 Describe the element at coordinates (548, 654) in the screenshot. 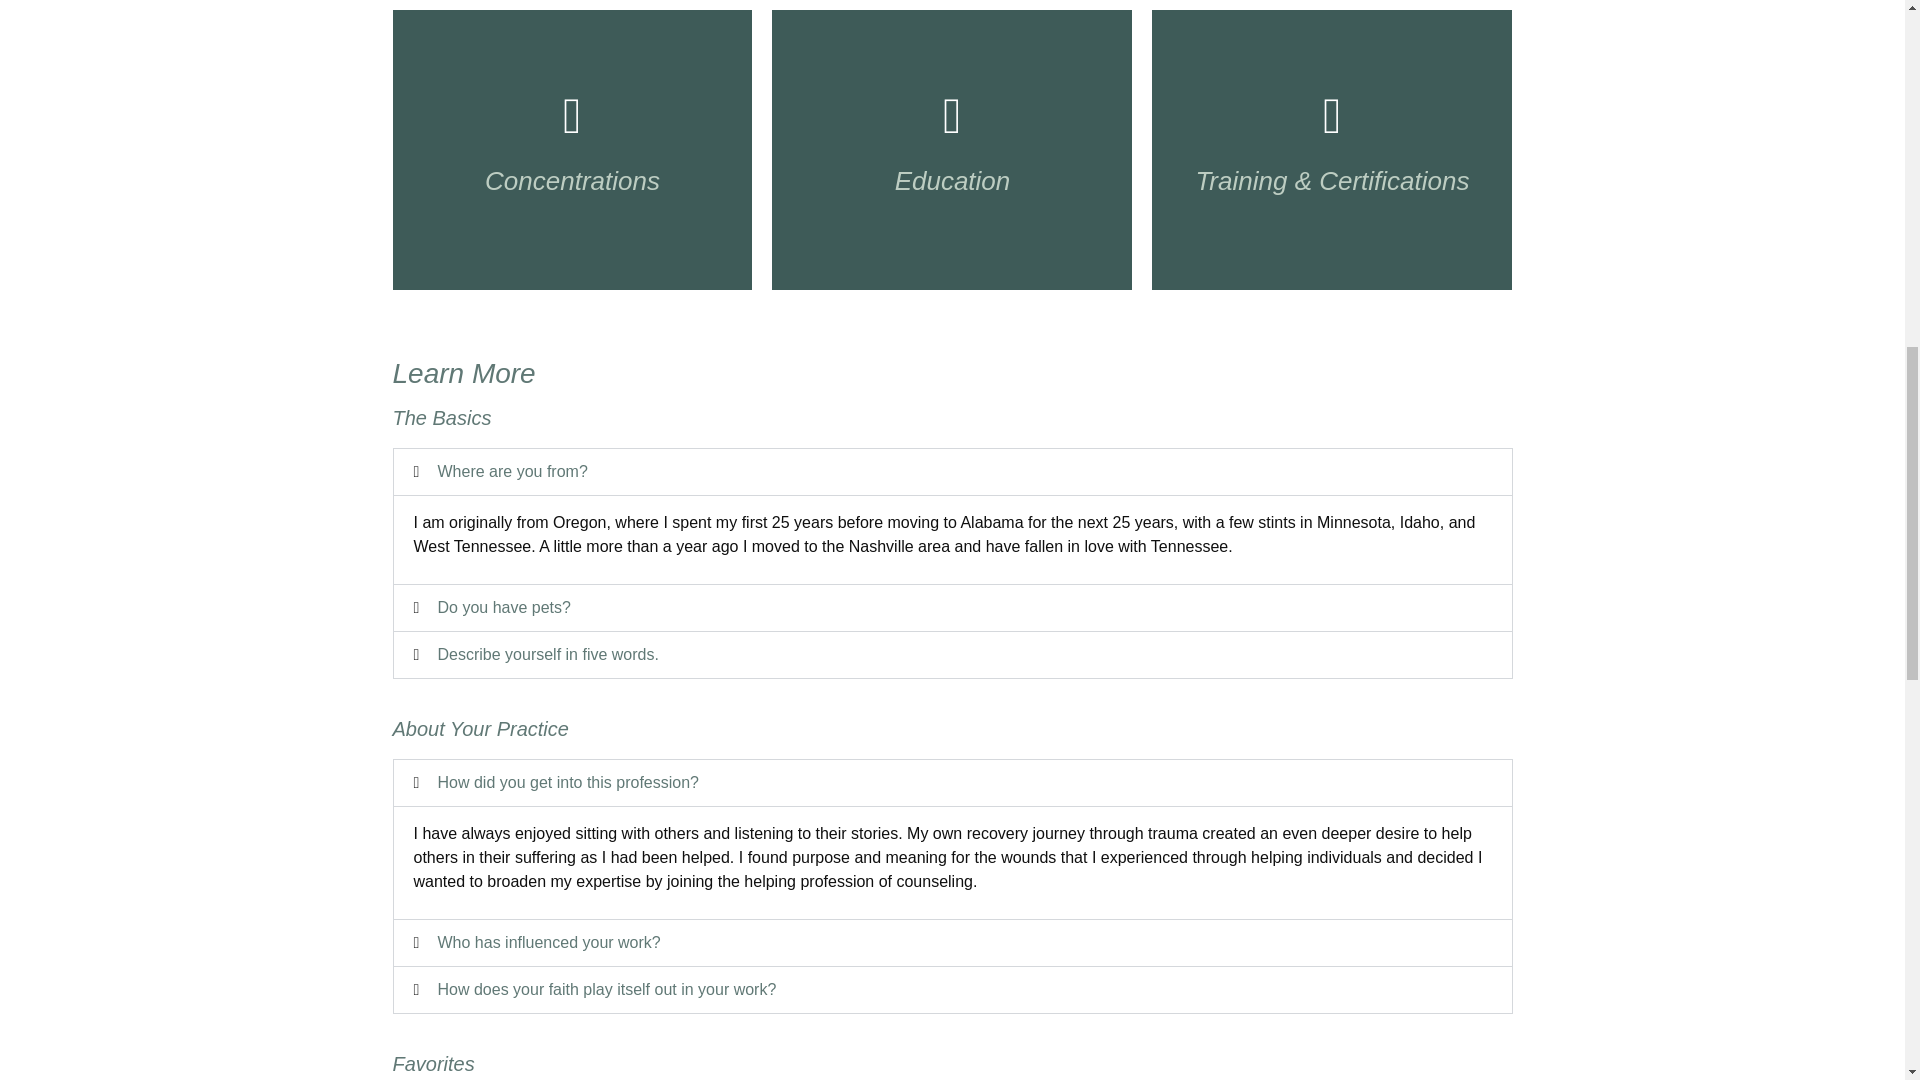

I see `Describe yourself in five words.` at that location.